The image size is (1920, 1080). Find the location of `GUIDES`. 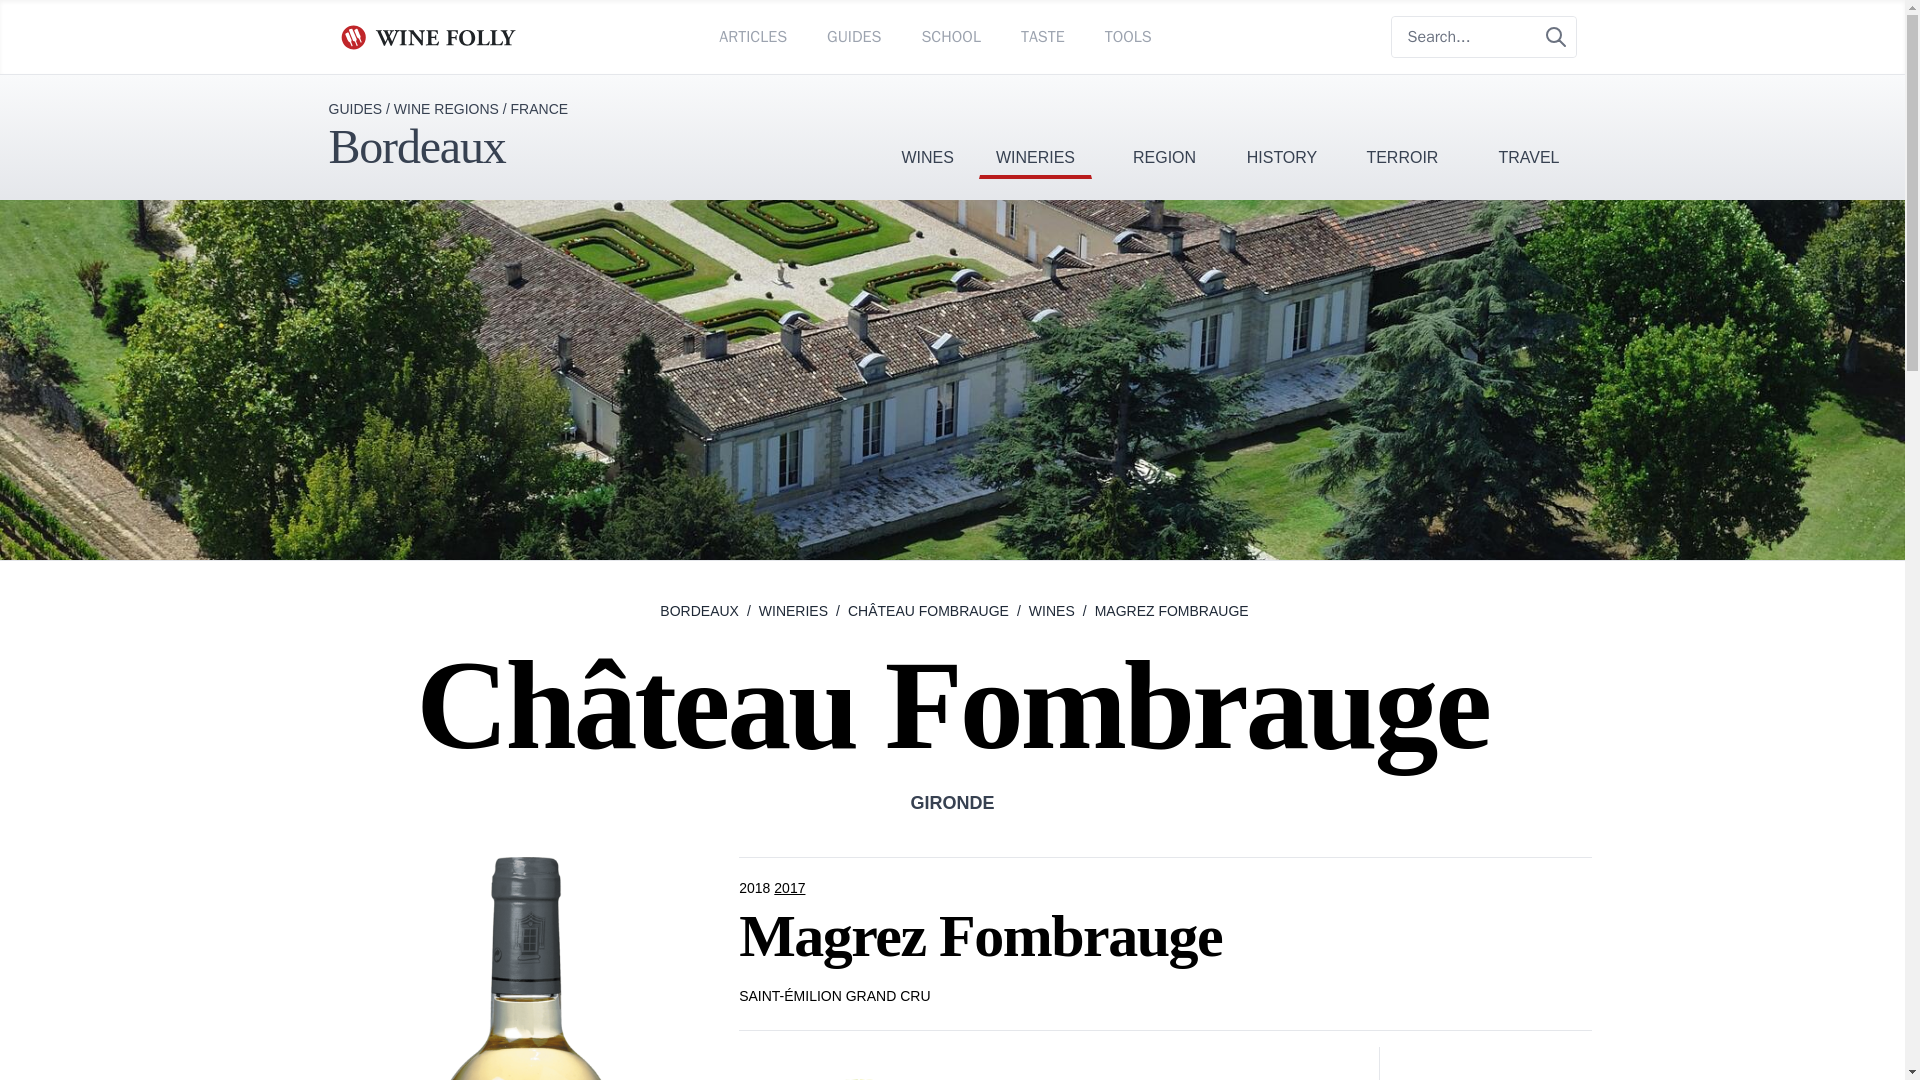

GUIDES is located at coordinates (854, 36).